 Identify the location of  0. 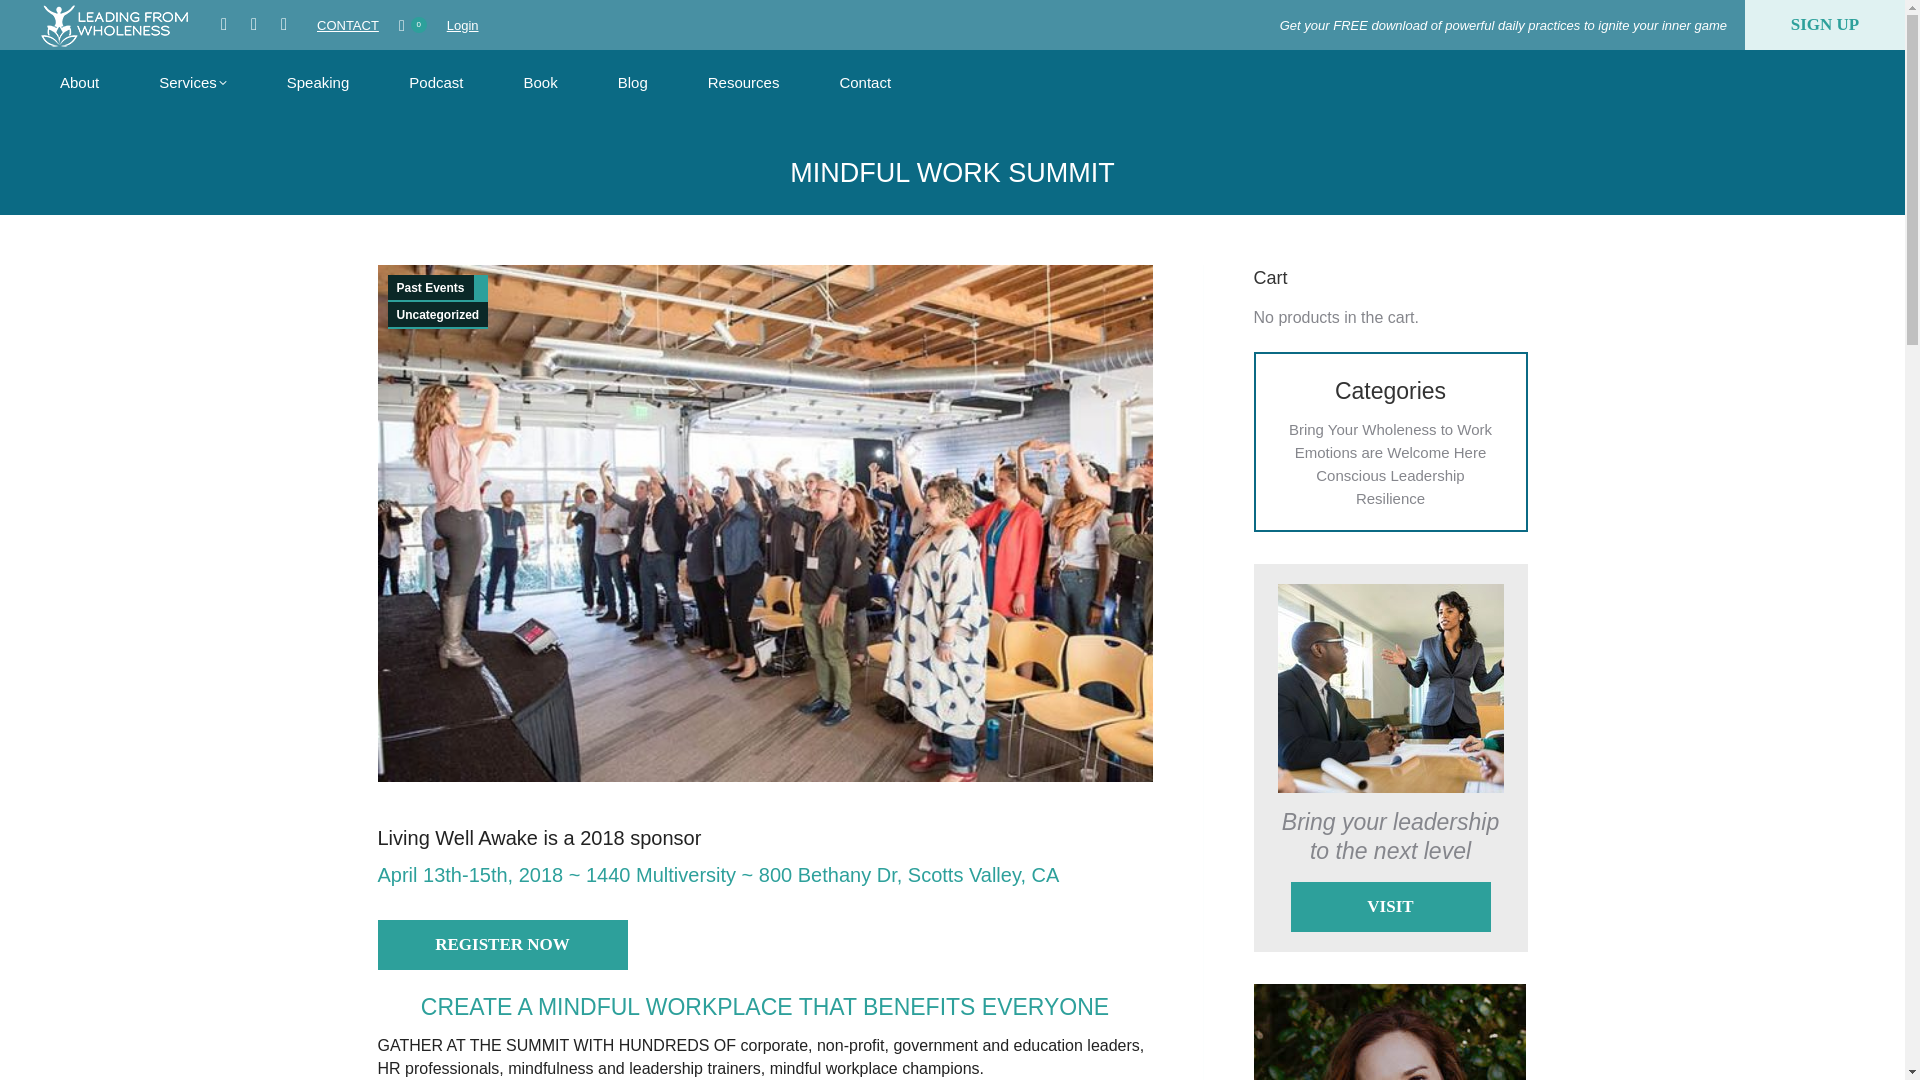
(412, 25).